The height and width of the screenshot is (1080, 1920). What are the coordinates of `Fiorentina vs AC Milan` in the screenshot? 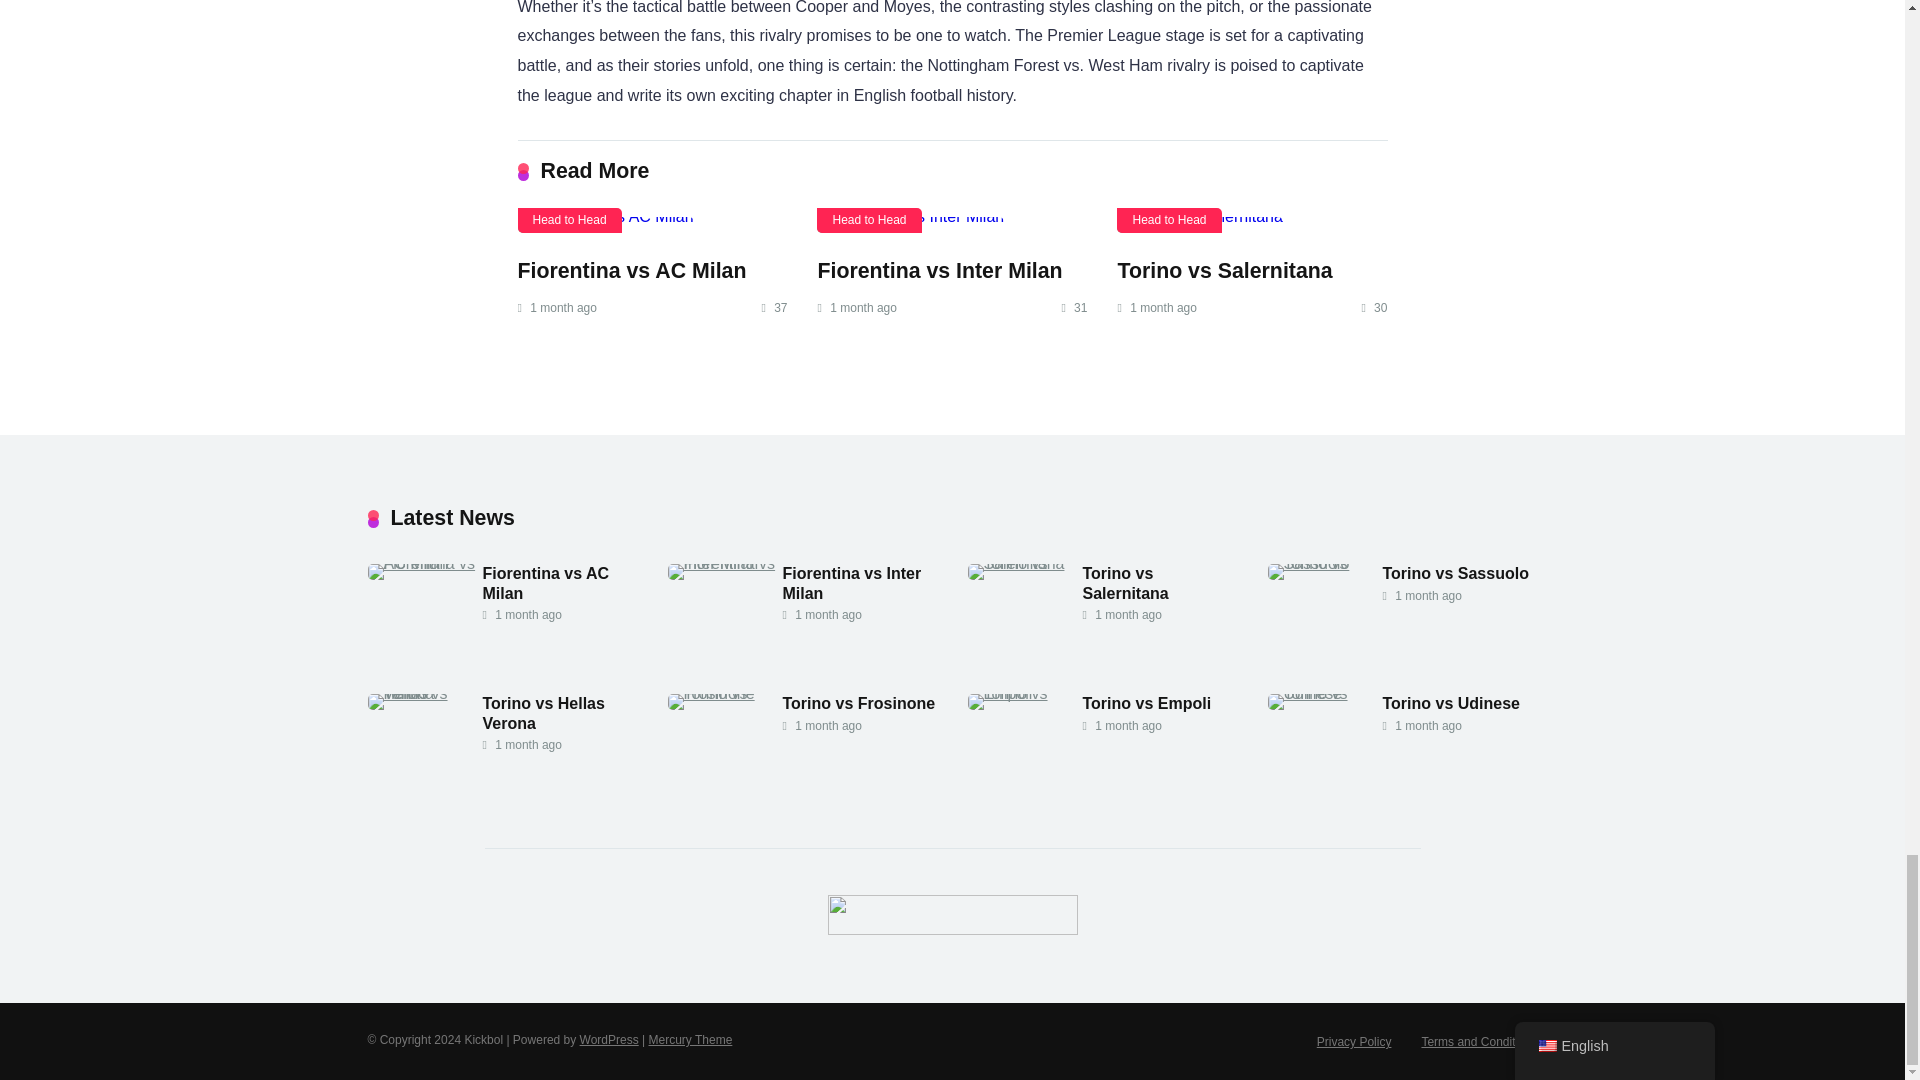 It's located at (426, 564).